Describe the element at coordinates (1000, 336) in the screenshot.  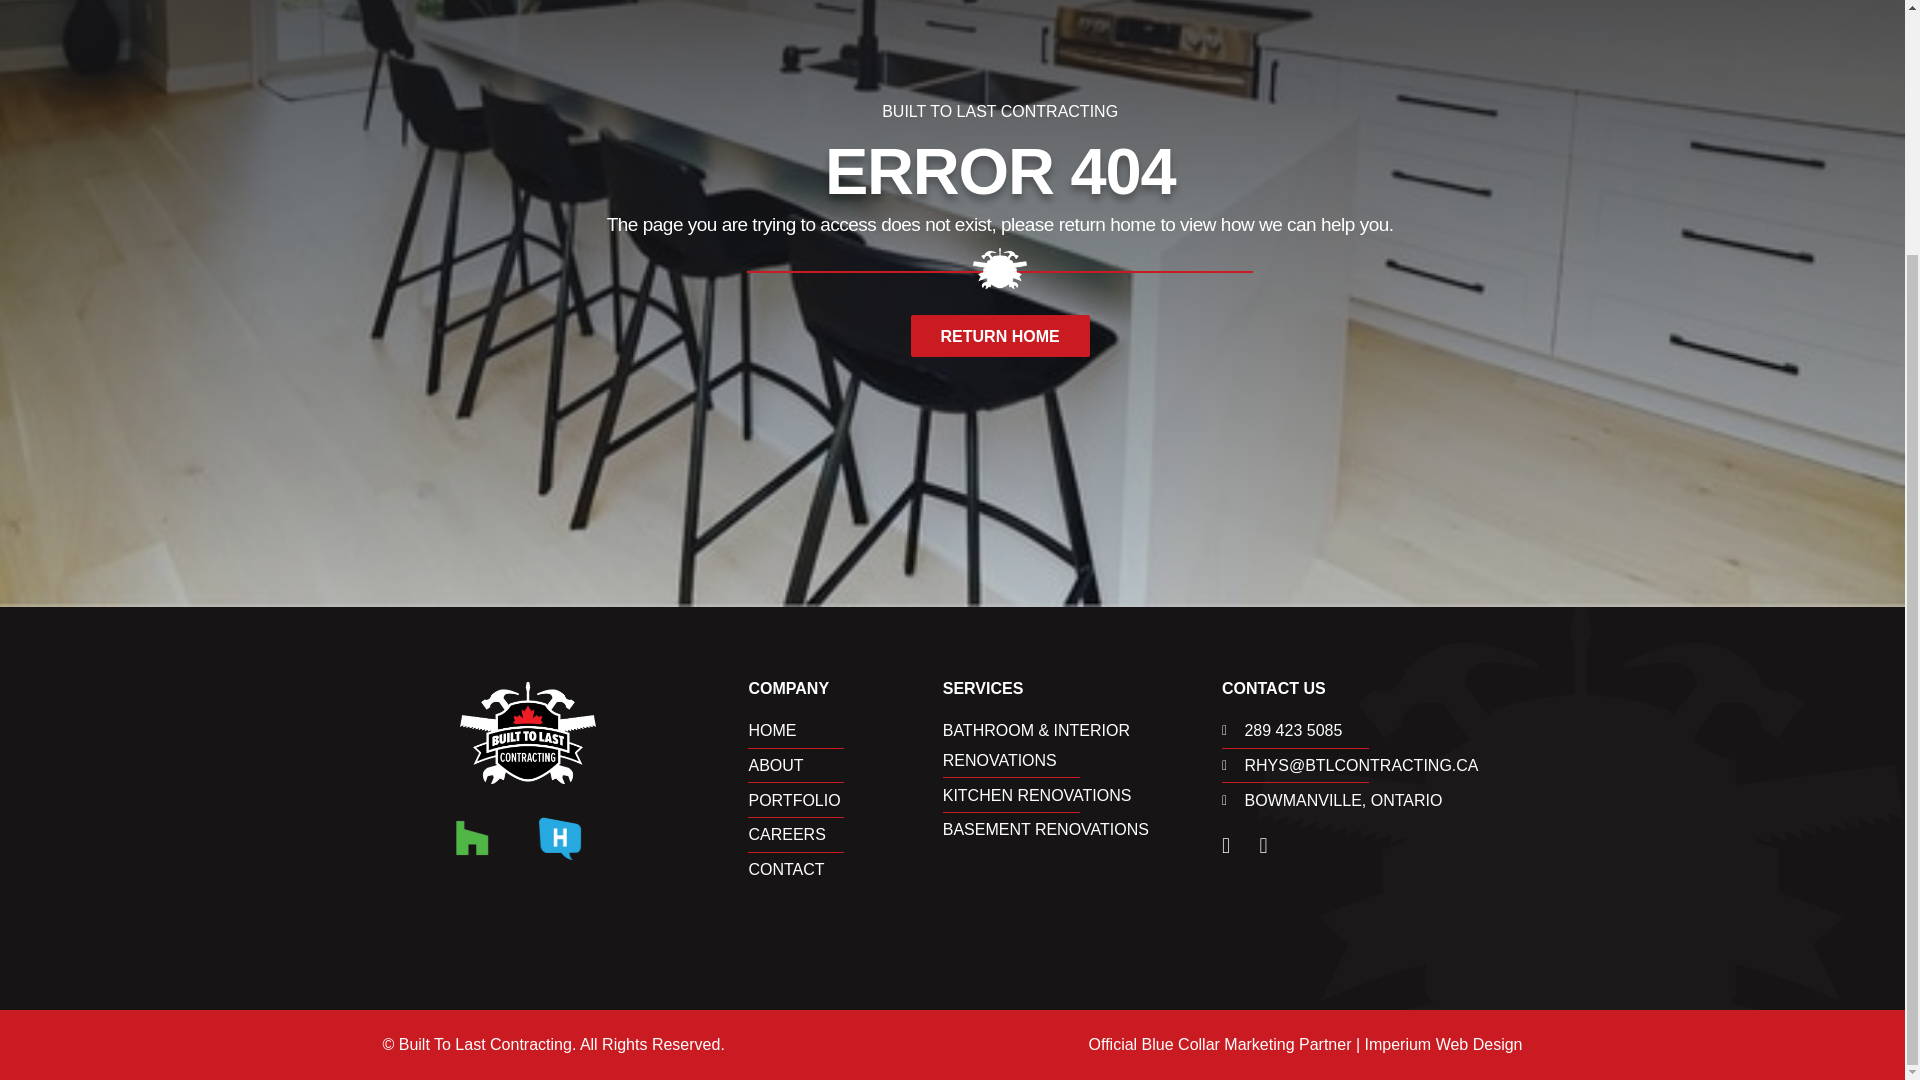
I see `RETURN HOME` at that location.